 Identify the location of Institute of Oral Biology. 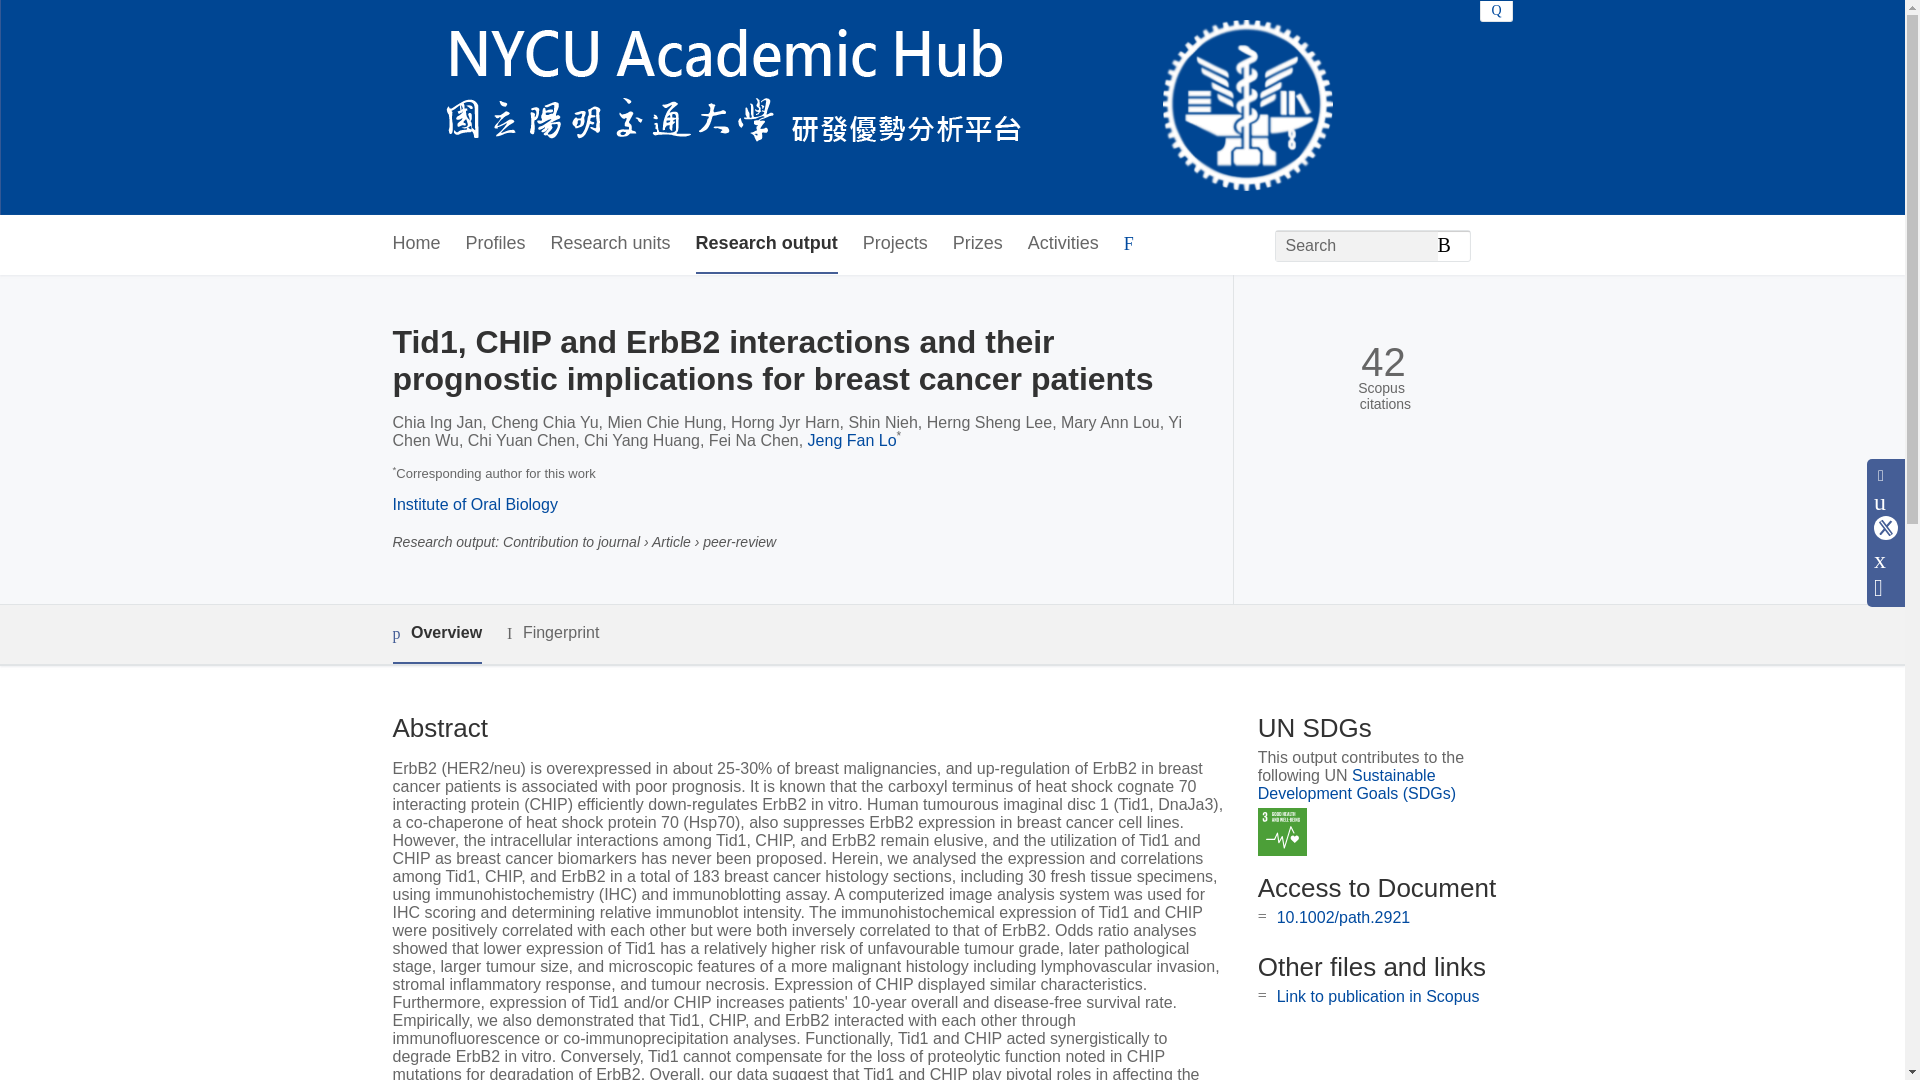
(474, 504).